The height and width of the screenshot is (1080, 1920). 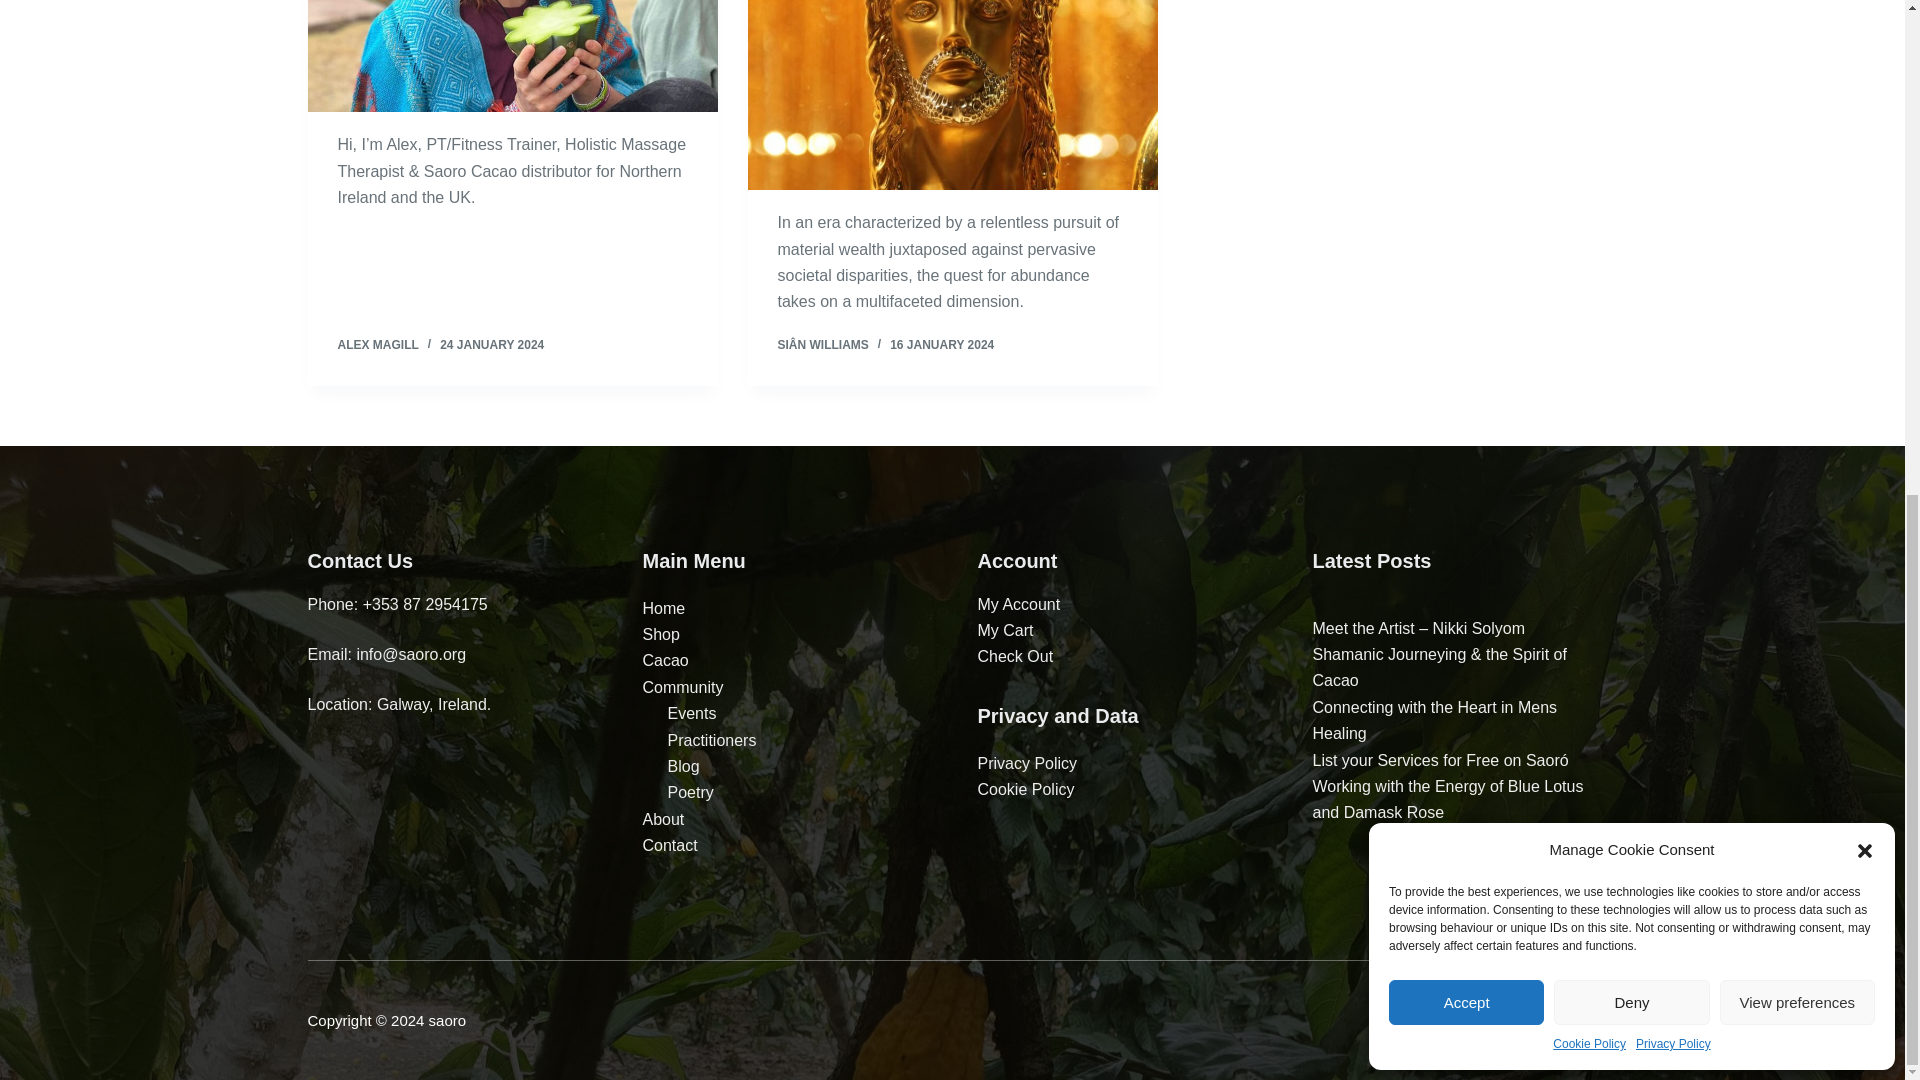 I want to click on Accept, so click(x=1466, y=92).